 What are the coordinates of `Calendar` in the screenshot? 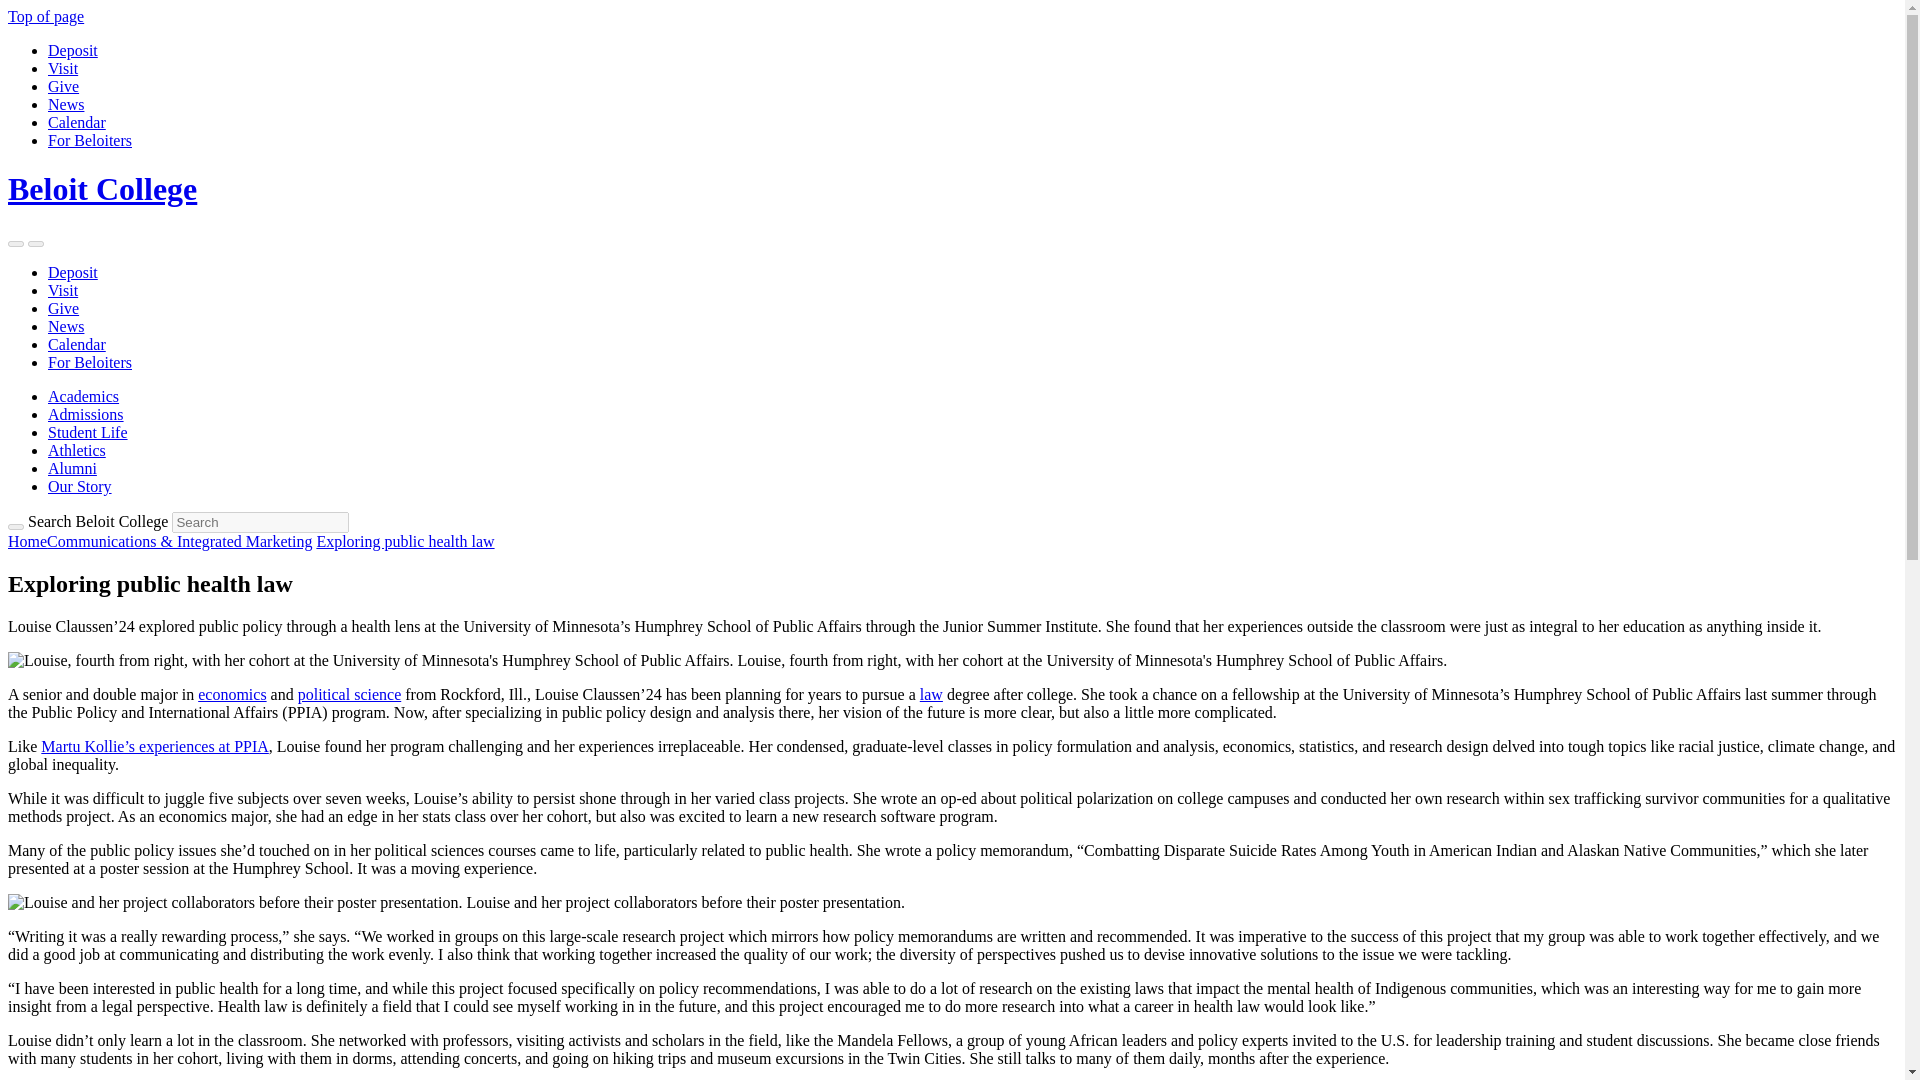 It's located at (76, 344).